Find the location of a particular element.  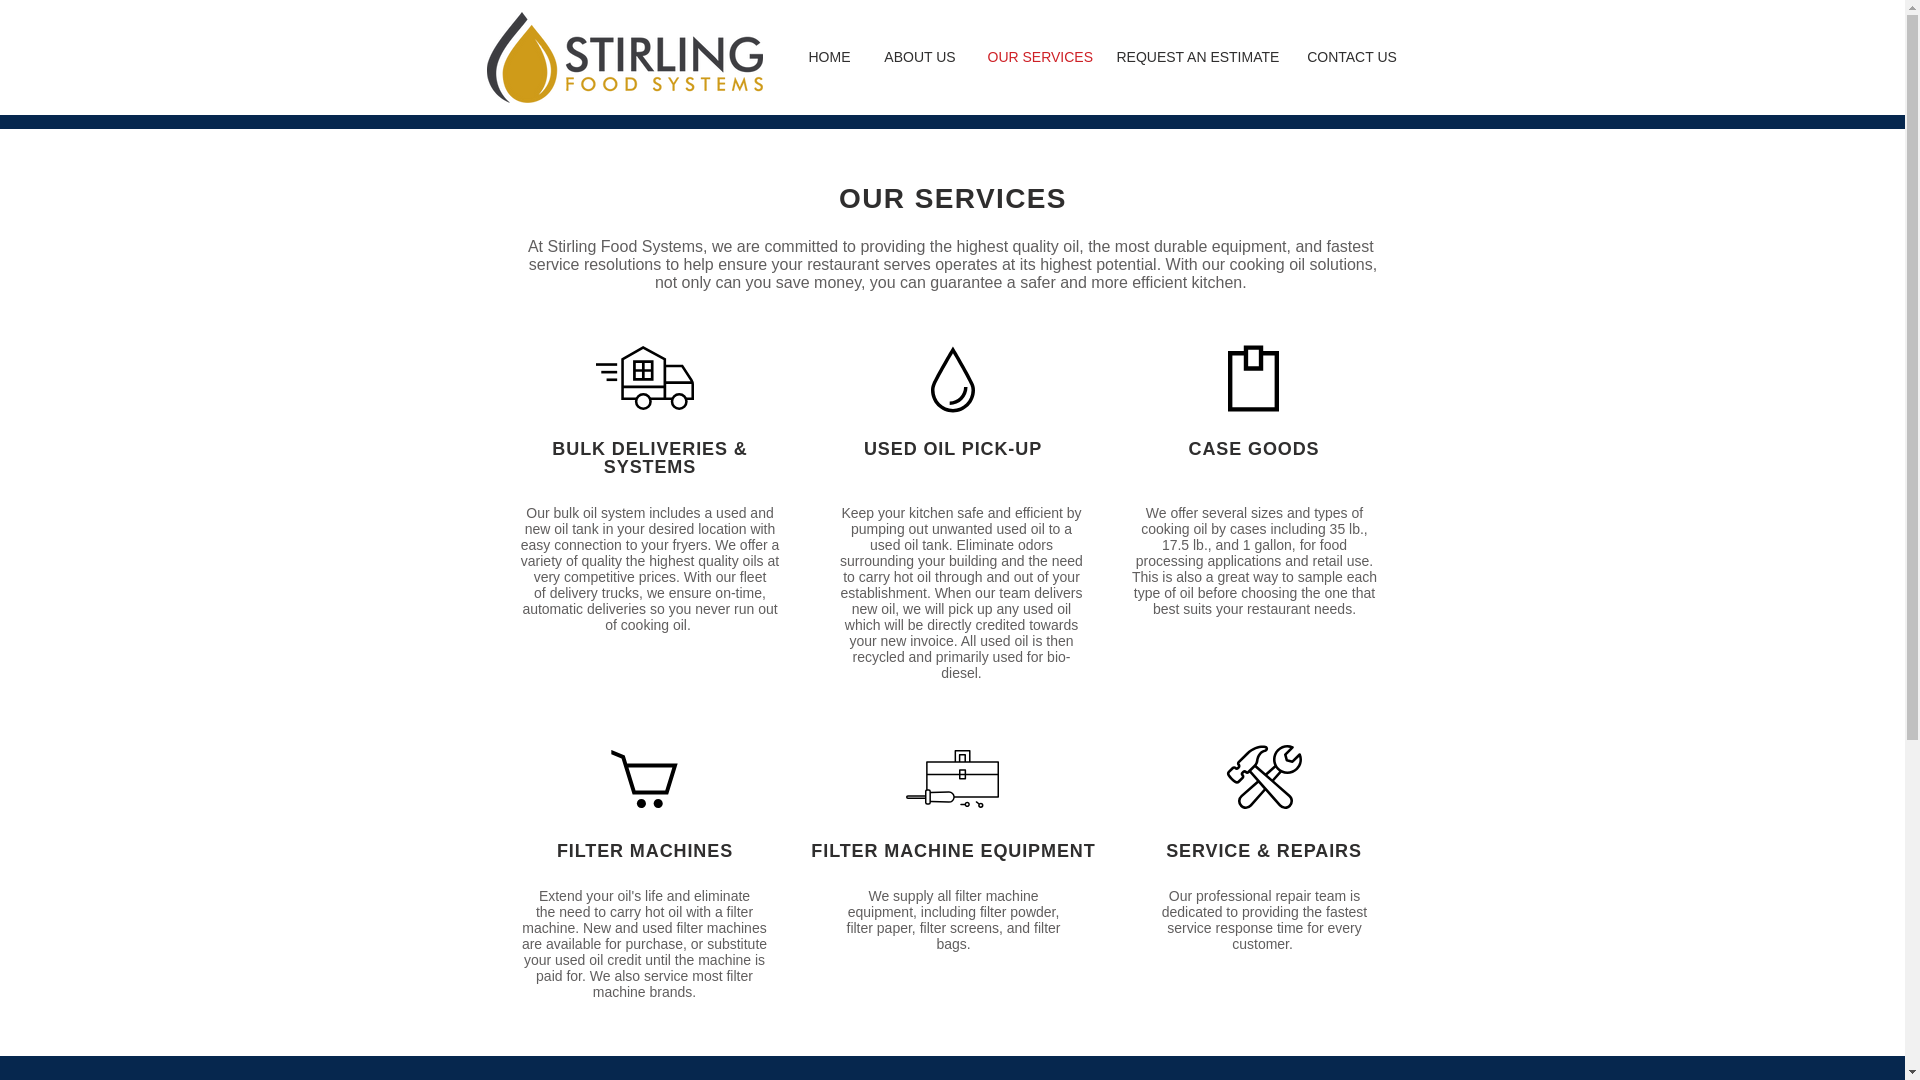

ABOUT US is located at coordinates (920, 56).